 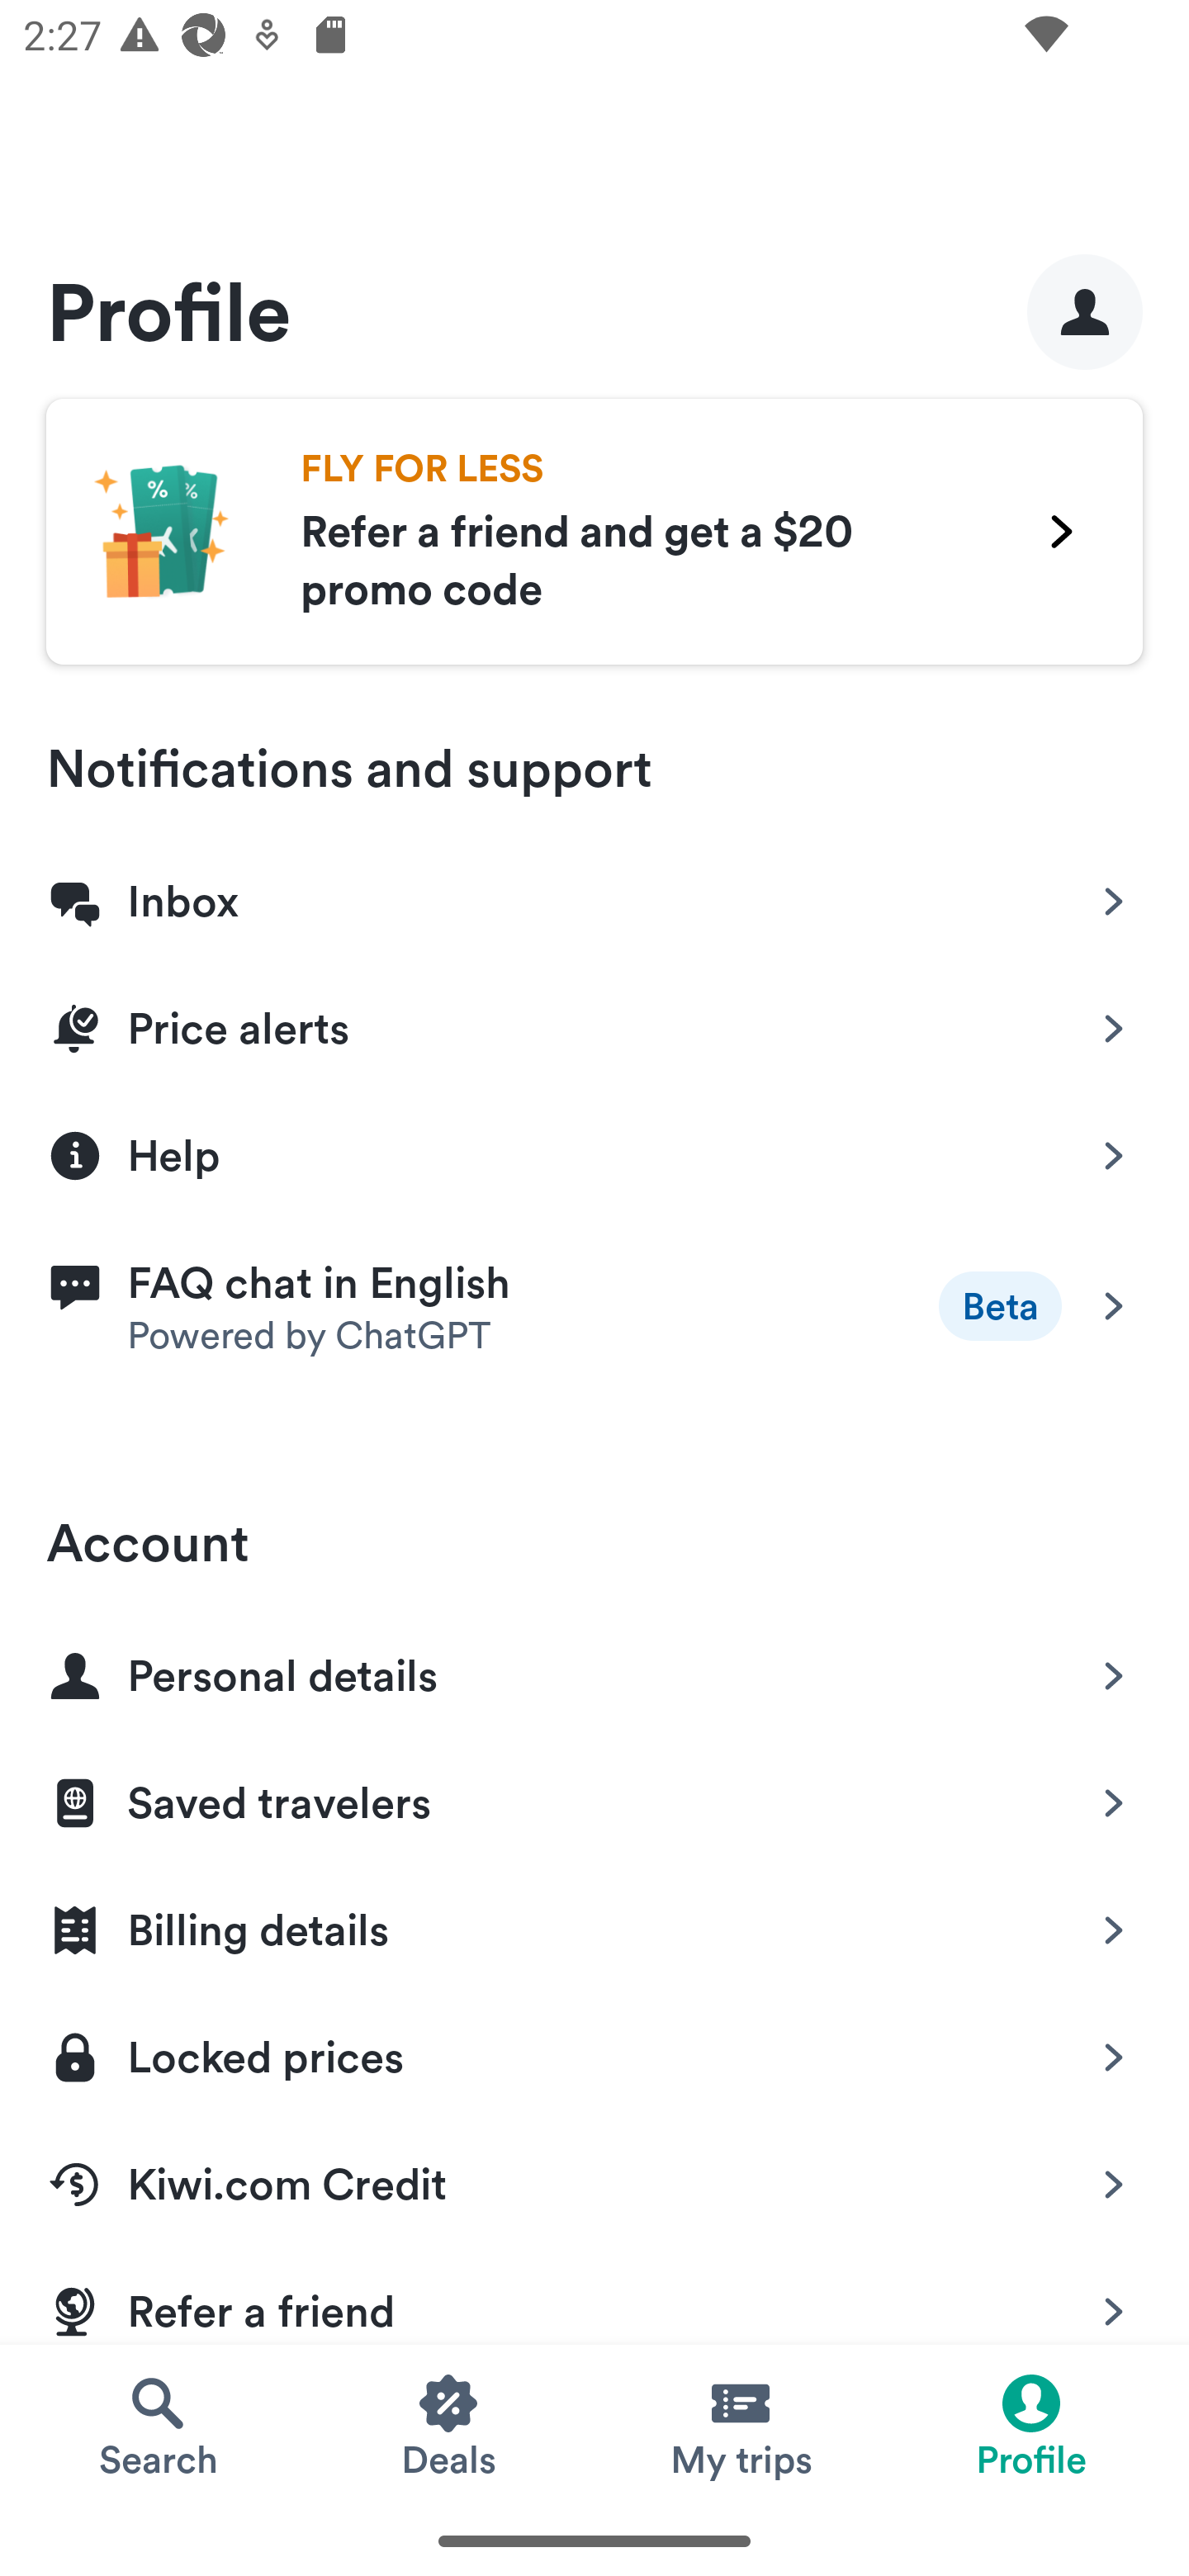 I want to click on Locked prices, so click(x=594, y=2051).